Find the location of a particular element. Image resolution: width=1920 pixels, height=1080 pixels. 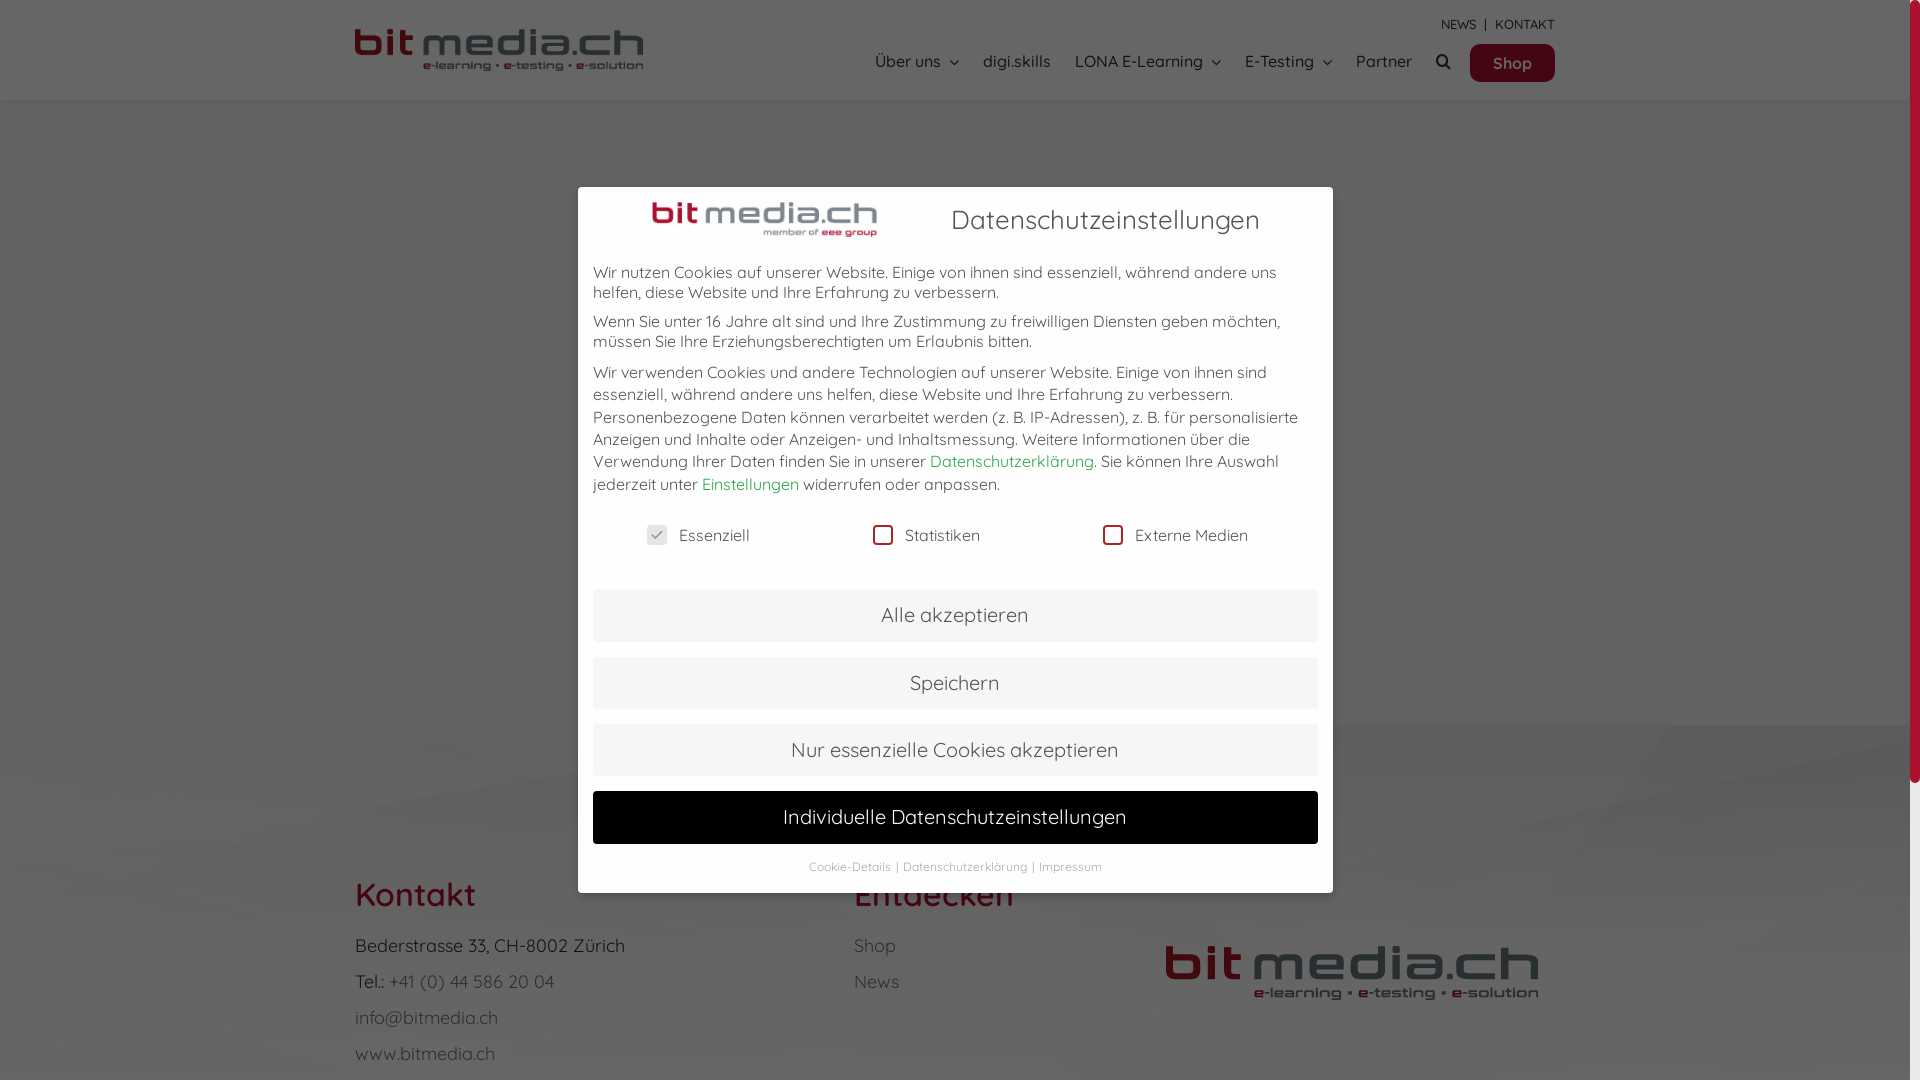

NEWS is located at coordinates (1458, 24).